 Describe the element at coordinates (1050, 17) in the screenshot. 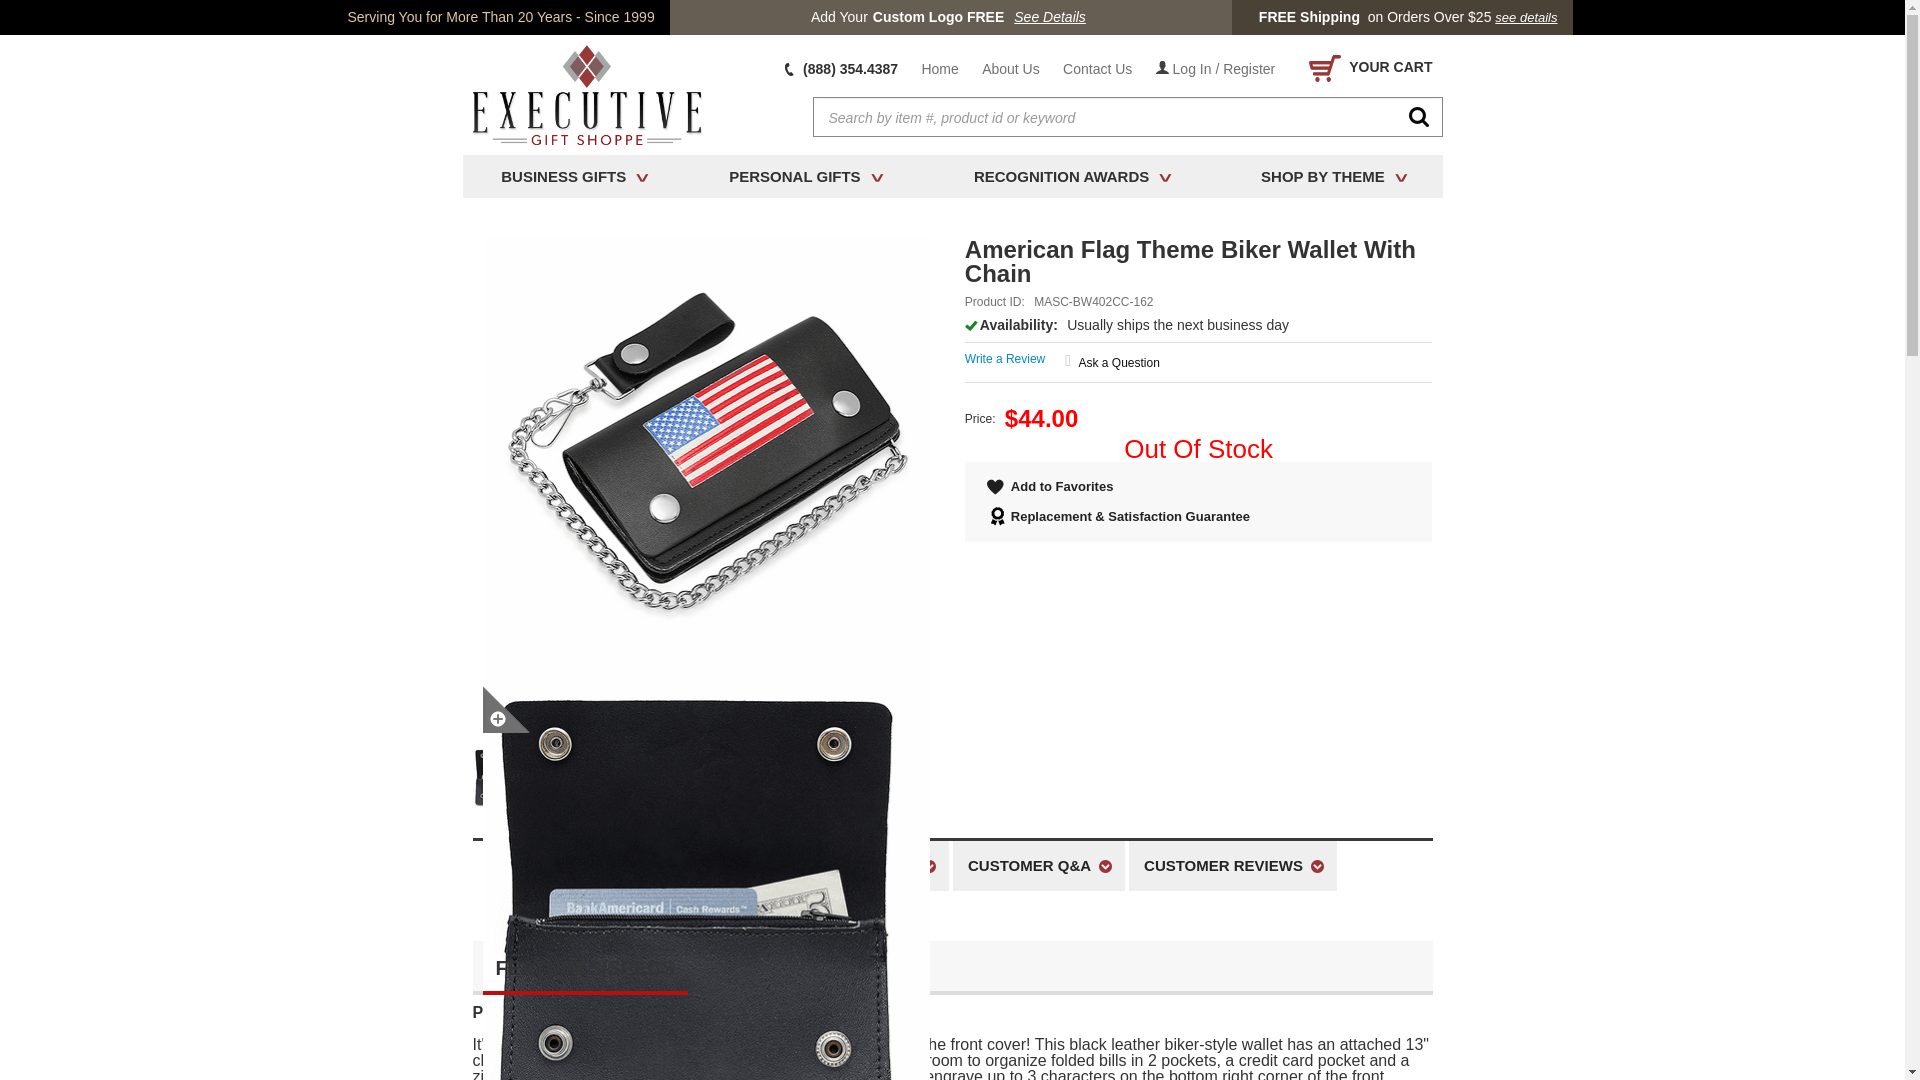

I see `See Details` at that location.